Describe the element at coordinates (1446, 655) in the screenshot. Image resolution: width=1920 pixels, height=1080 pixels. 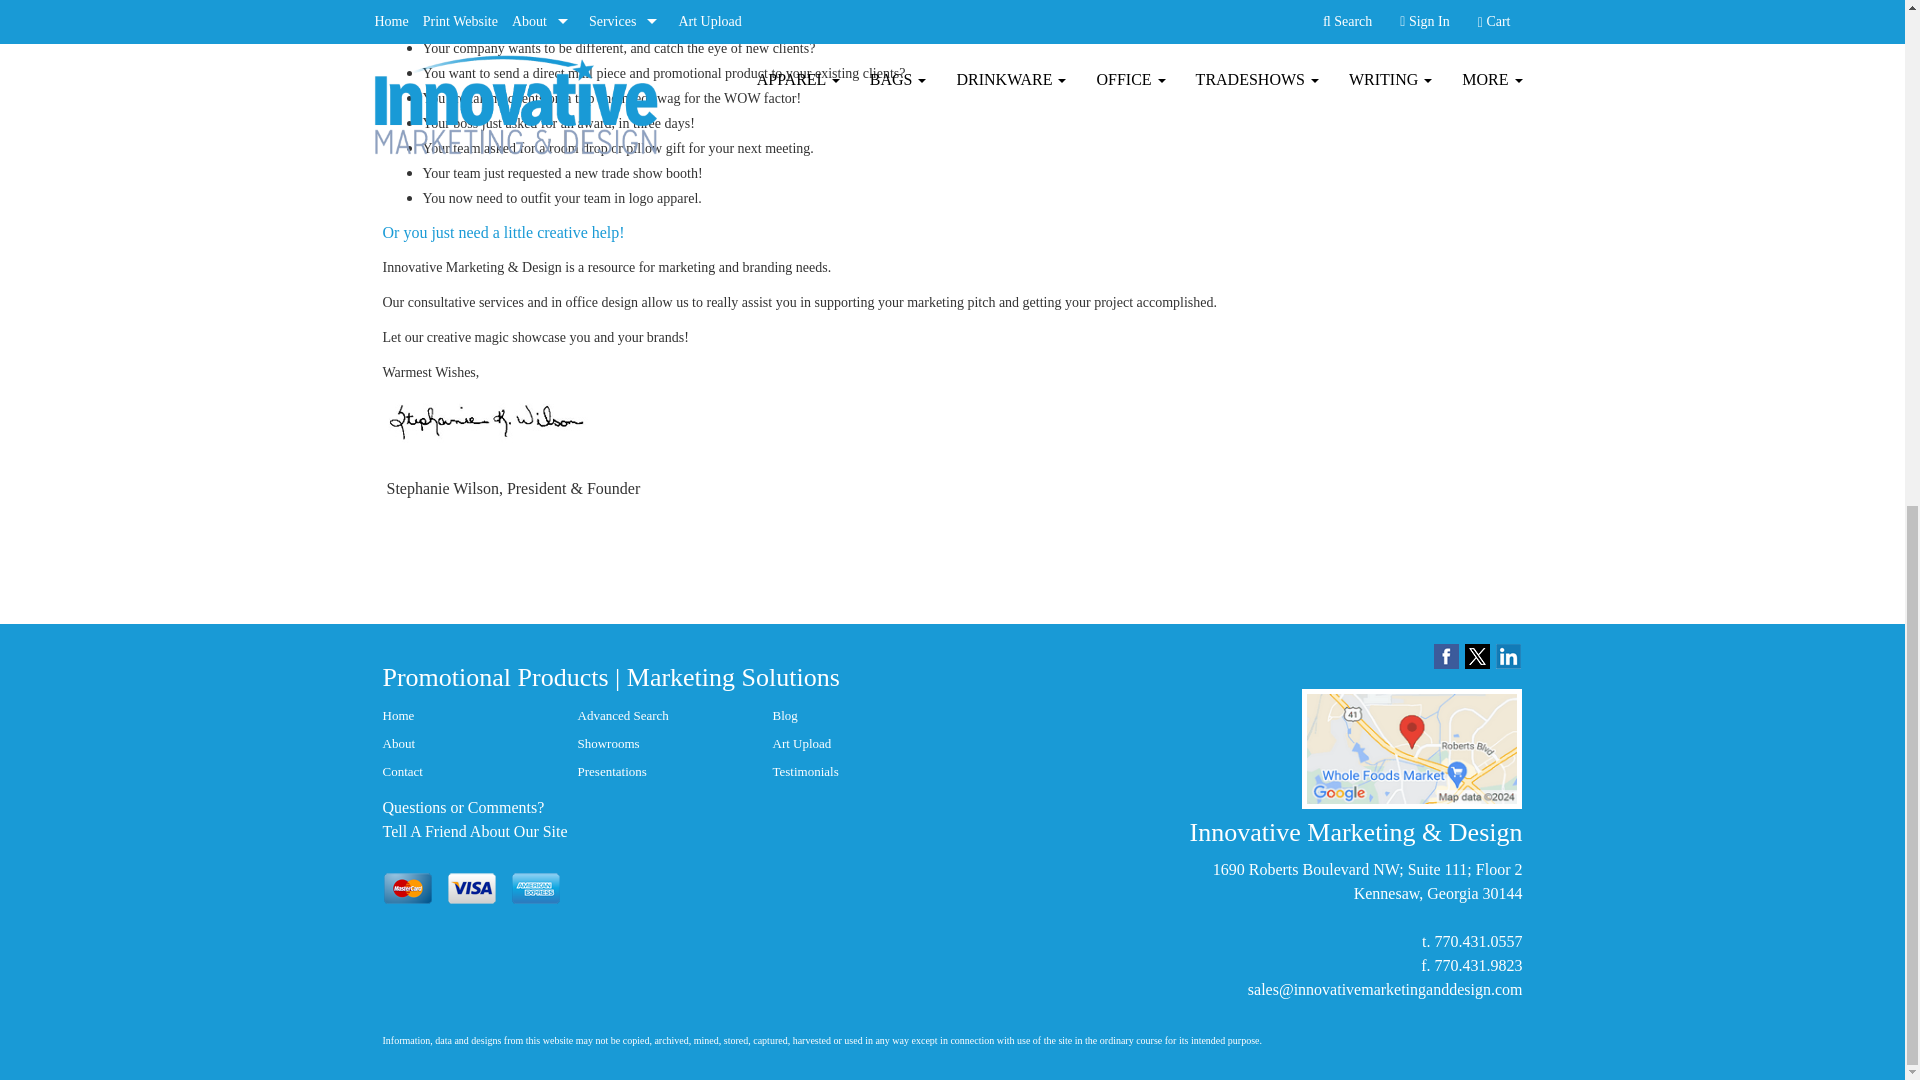
I see `Visit us on Facebook` at that location.